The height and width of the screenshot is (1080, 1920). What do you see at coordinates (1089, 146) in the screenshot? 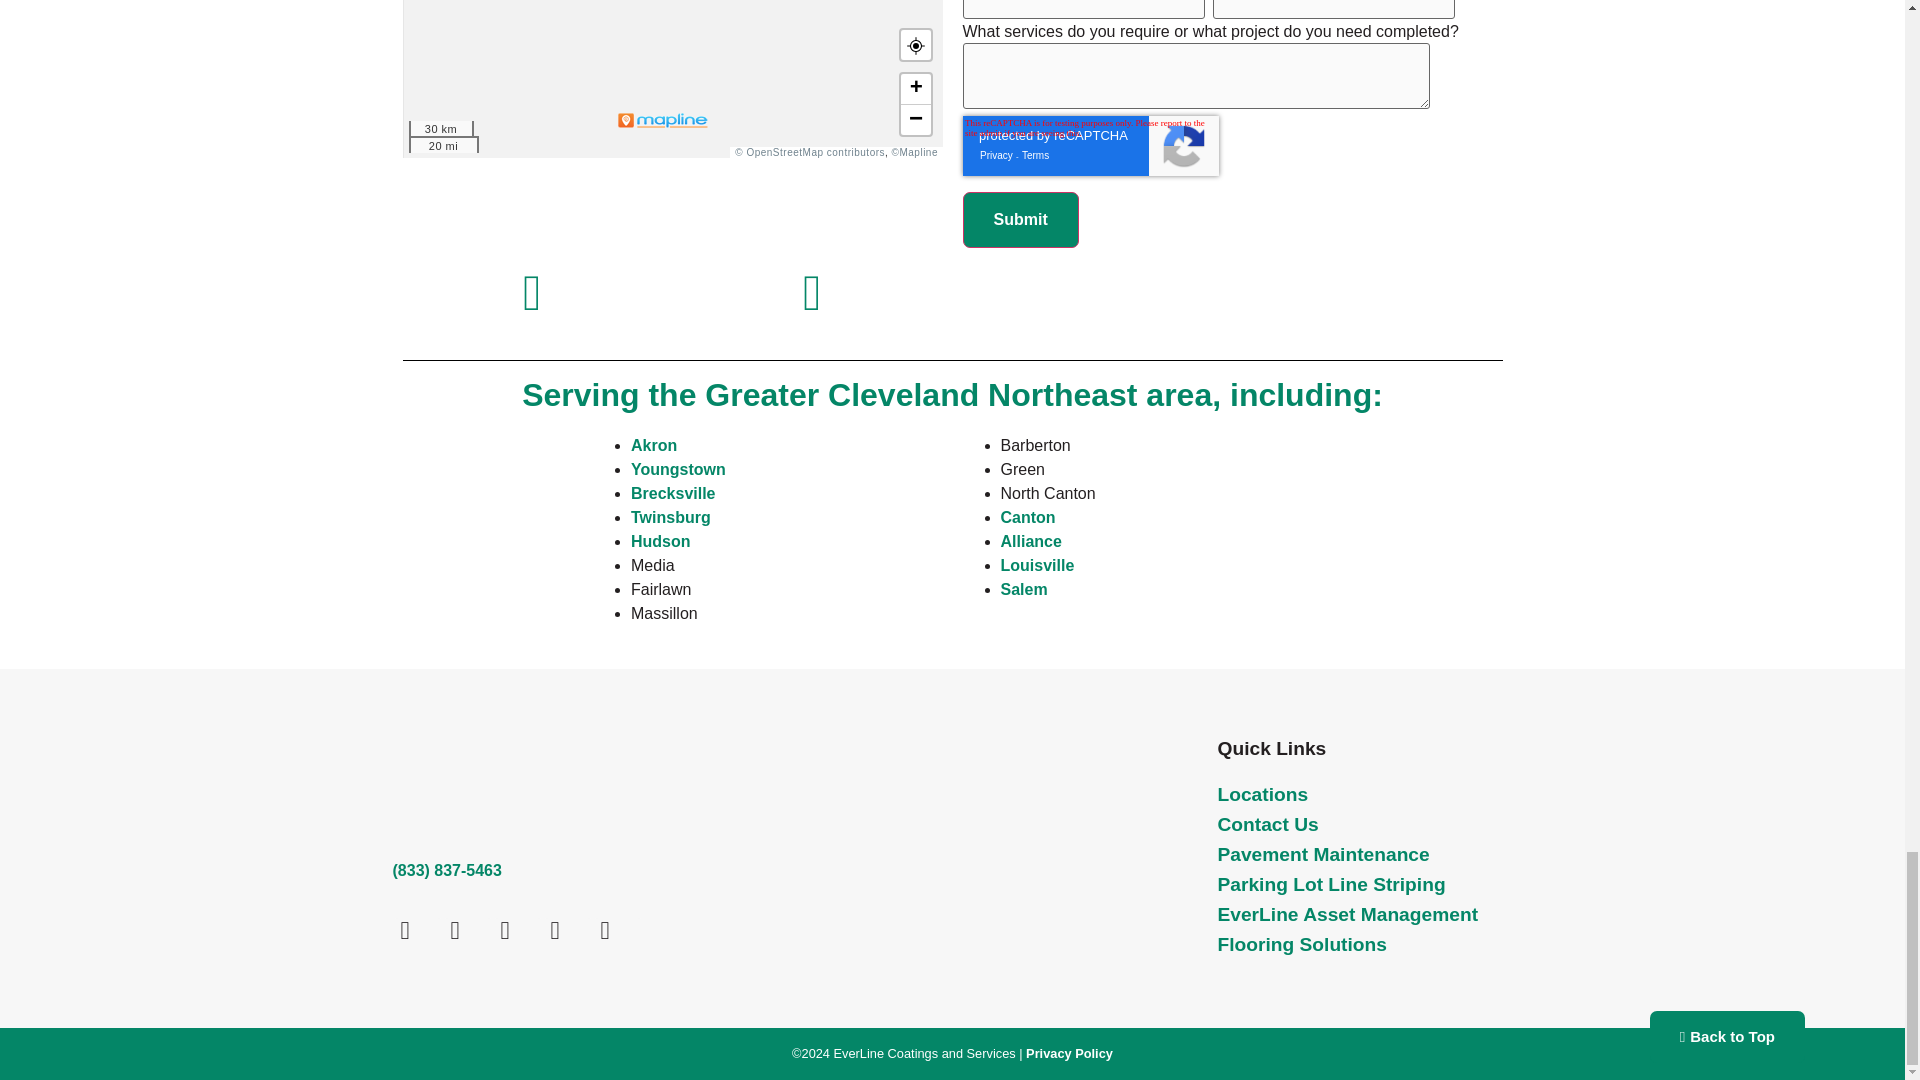
I see `reCAPTCHA` at bounding box center [1089, 146].